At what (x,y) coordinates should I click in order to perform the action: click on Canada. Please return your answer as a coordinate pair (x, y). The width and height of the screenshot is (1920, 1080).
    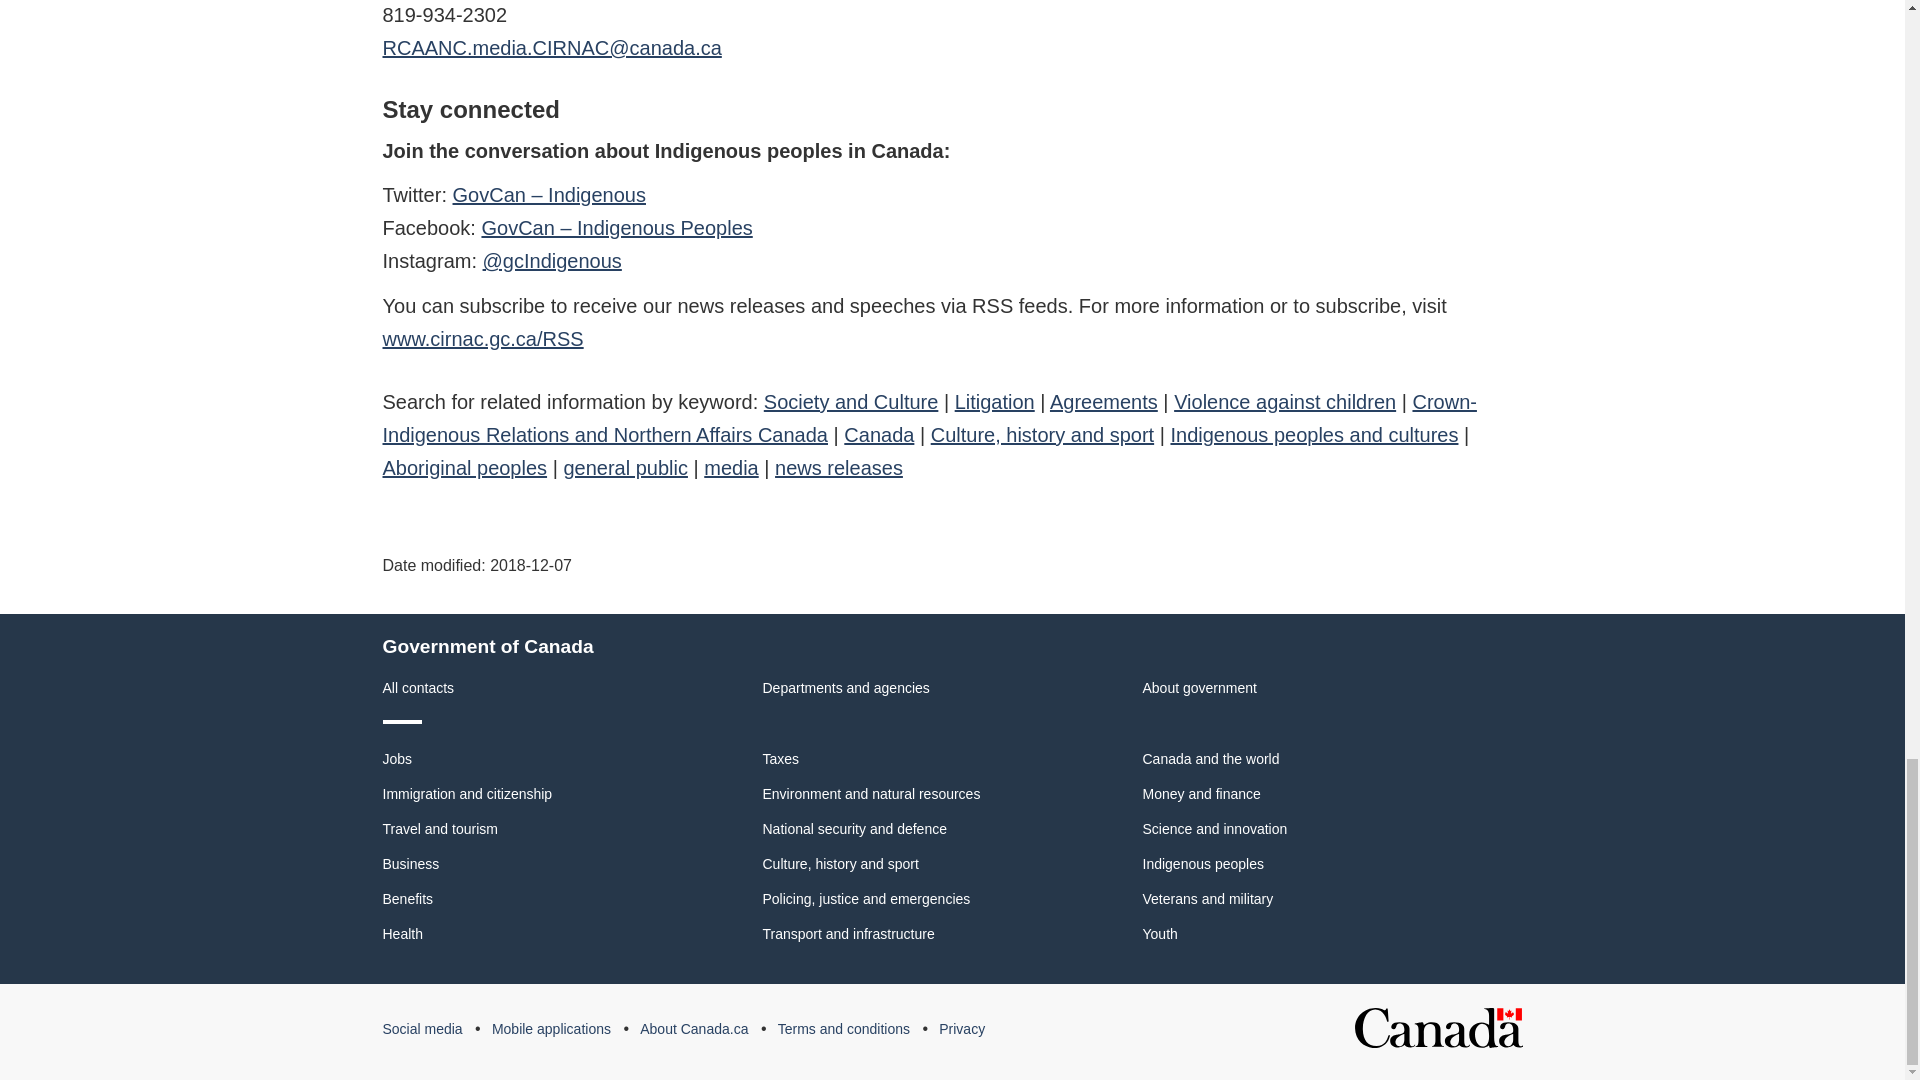
    Looking at the image, I should click on (878, 435).